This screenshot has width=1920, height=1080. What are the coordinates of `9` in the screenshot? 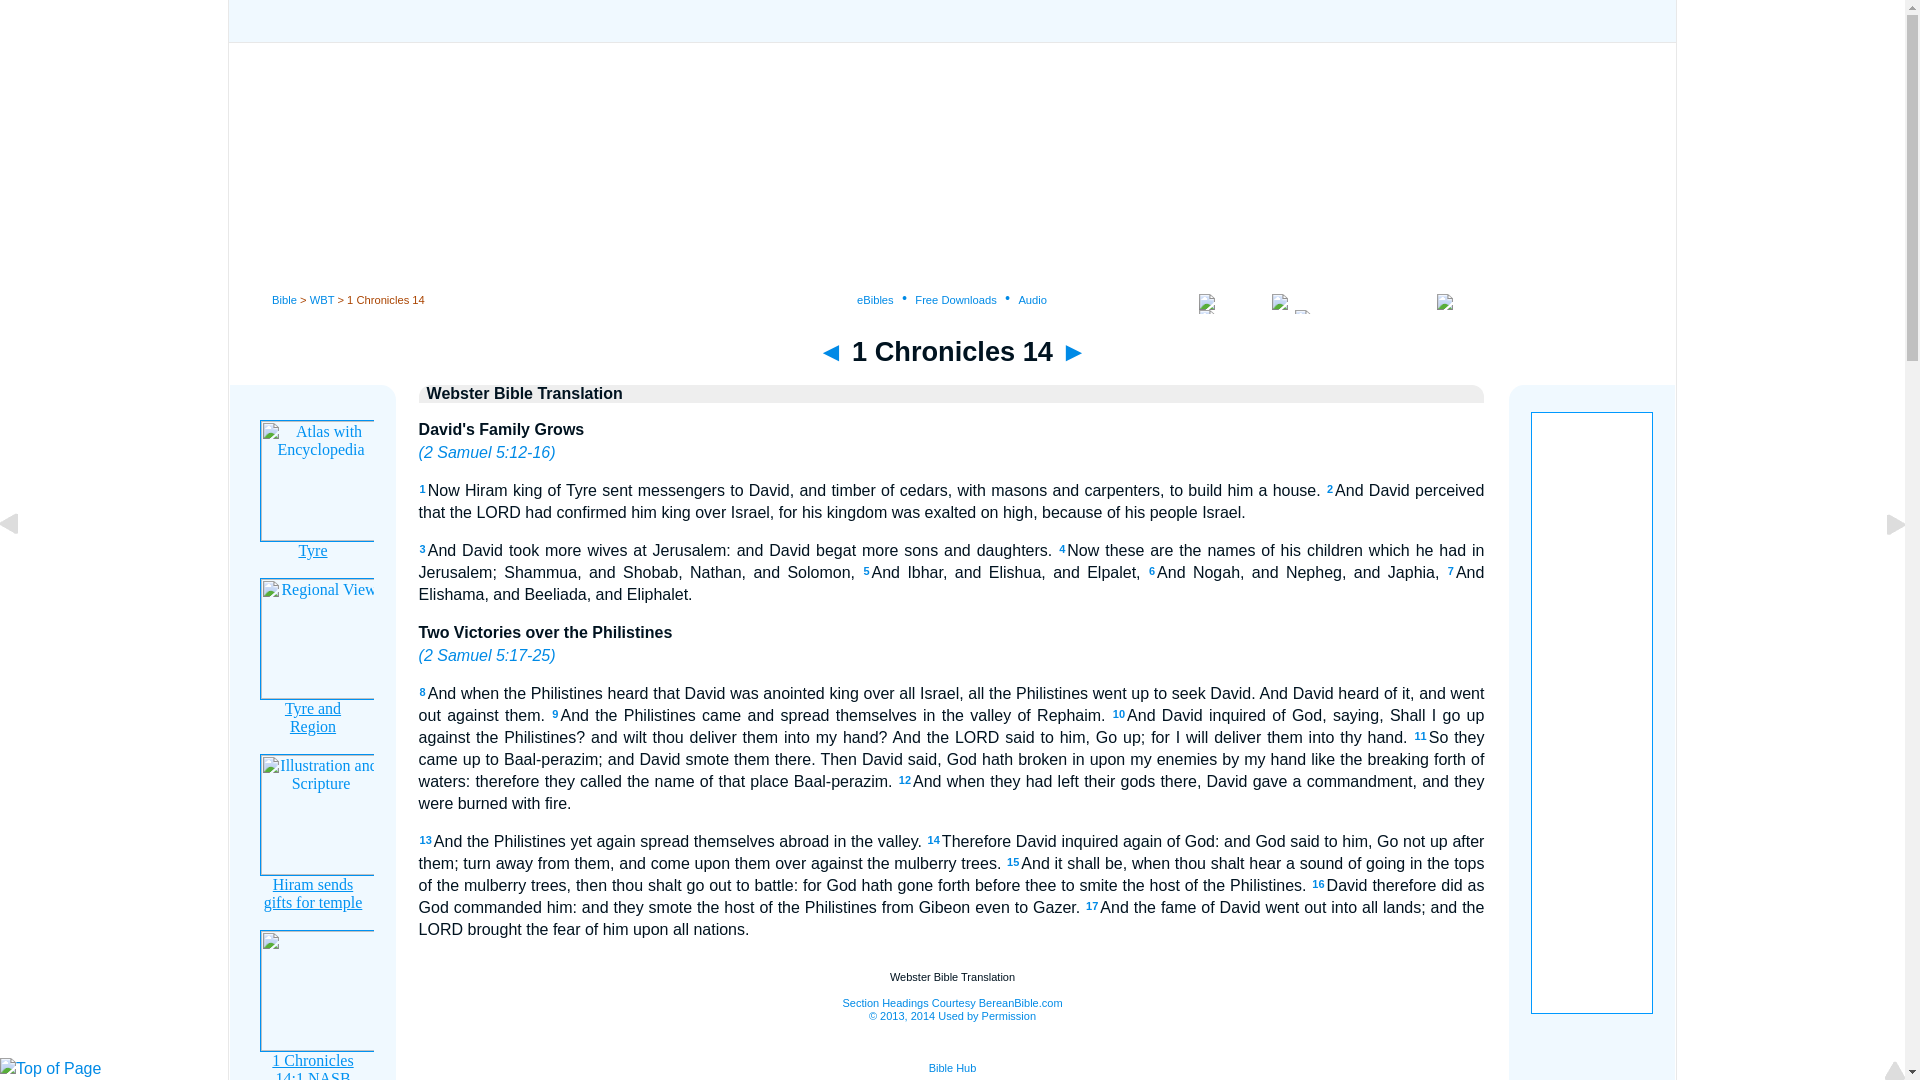 It's located at (555, 714).